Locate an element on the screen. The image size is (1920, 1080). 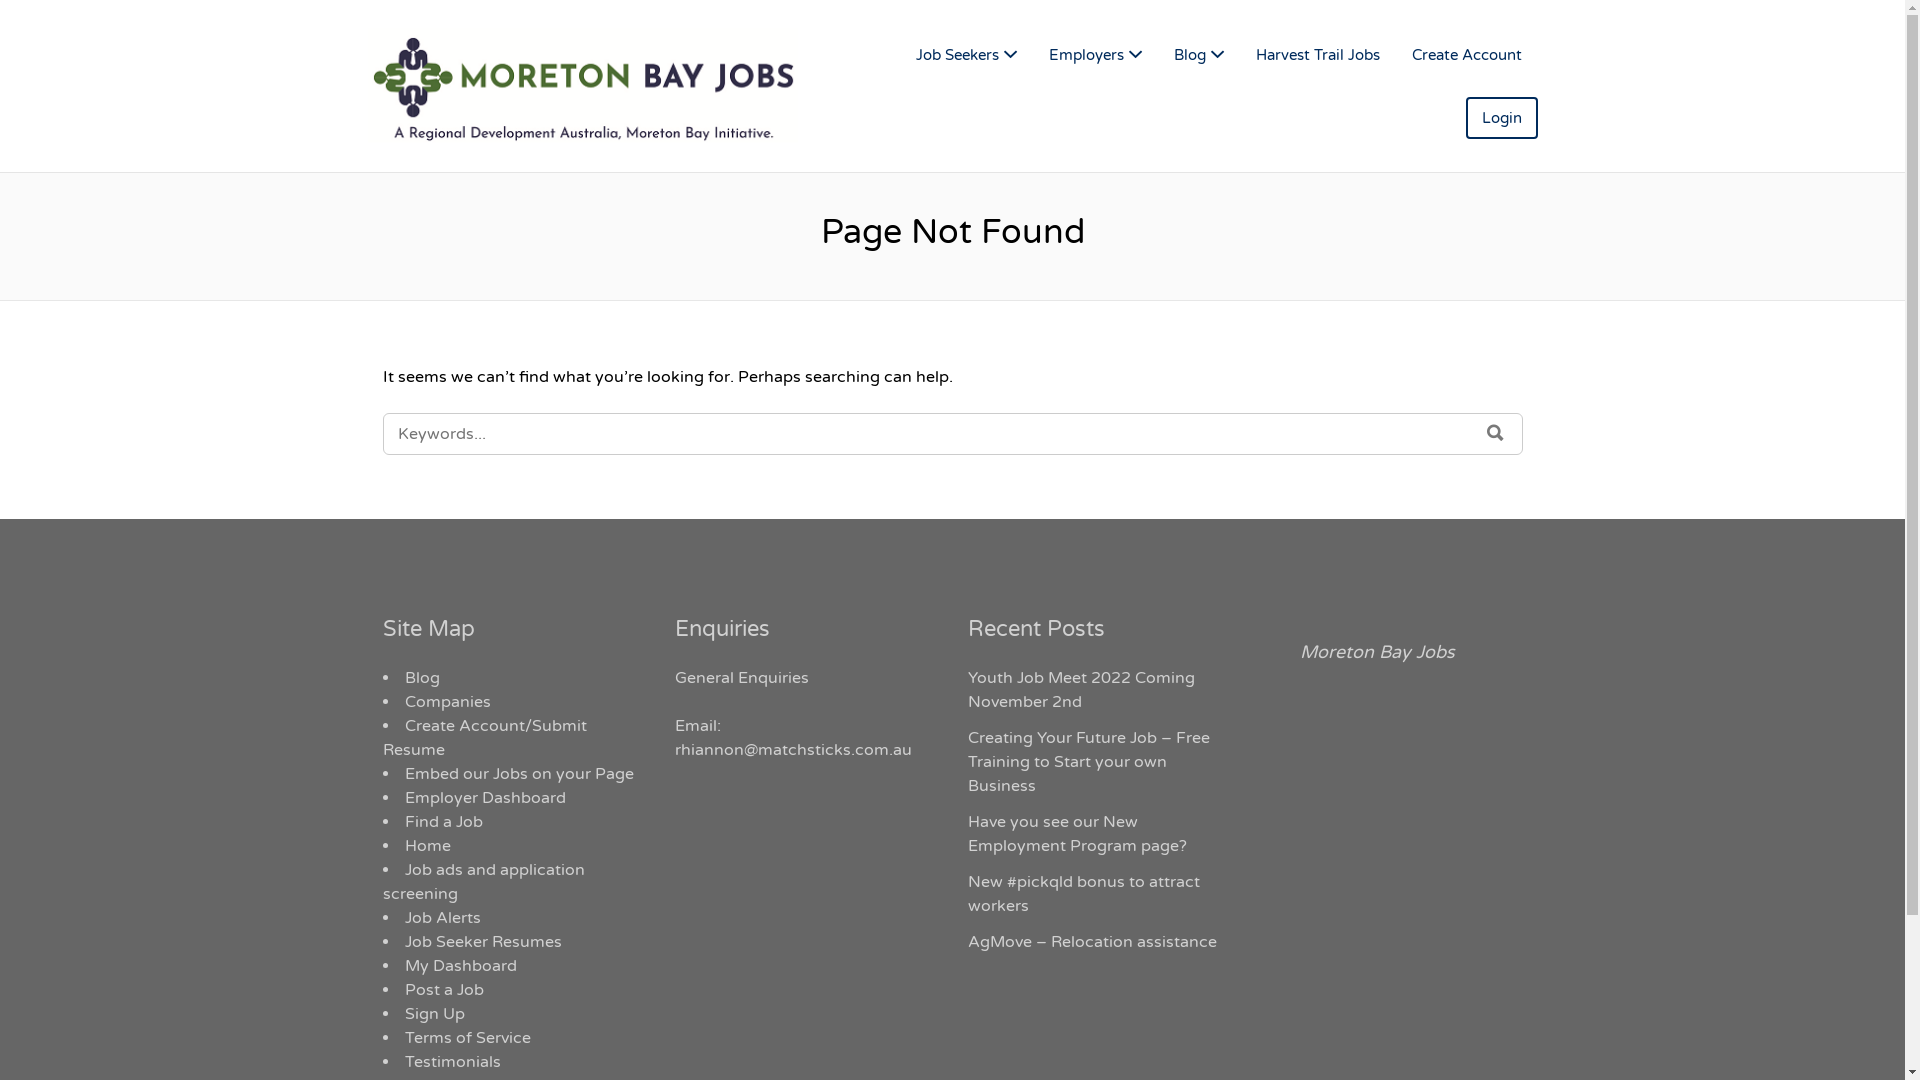
Employer Dashboard is located at coordinates (484, 798).